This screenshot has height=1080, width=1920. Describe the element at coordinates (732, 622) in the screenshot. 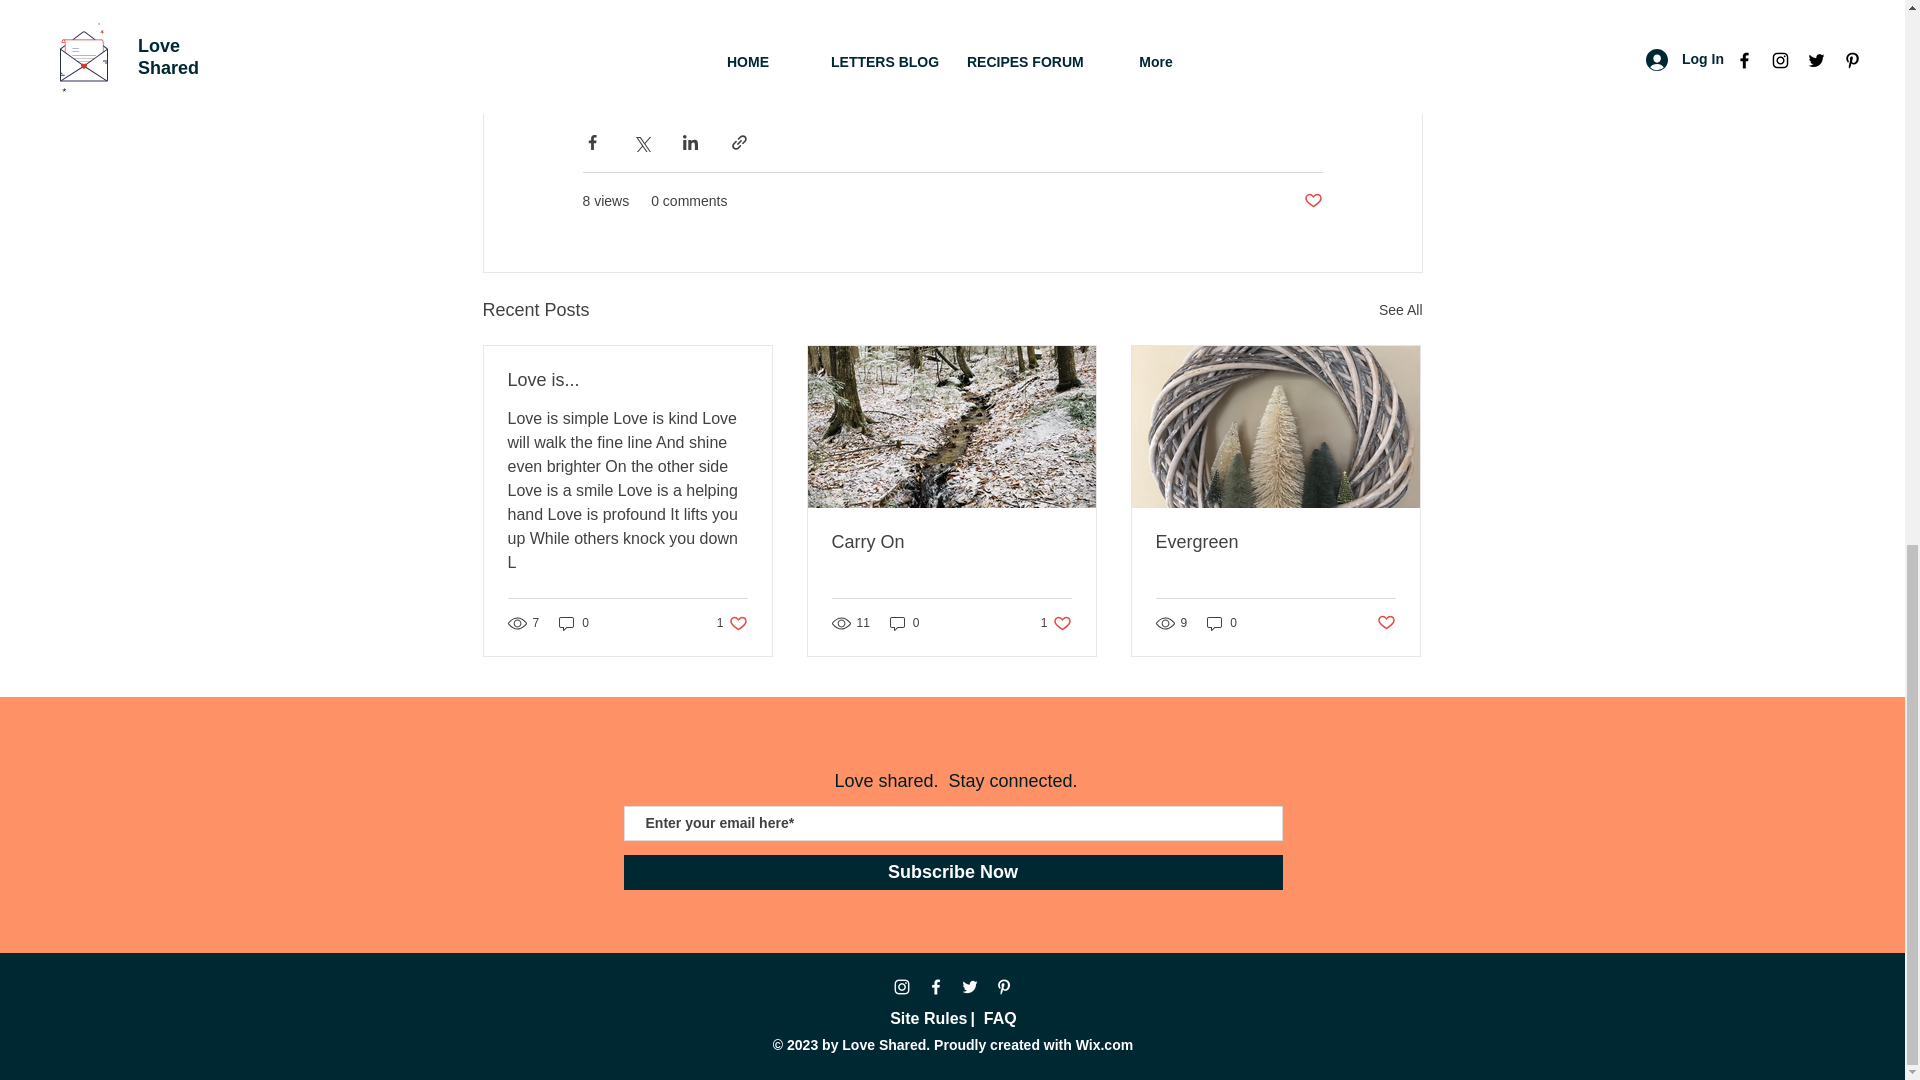

I see `Carry On` at that location.